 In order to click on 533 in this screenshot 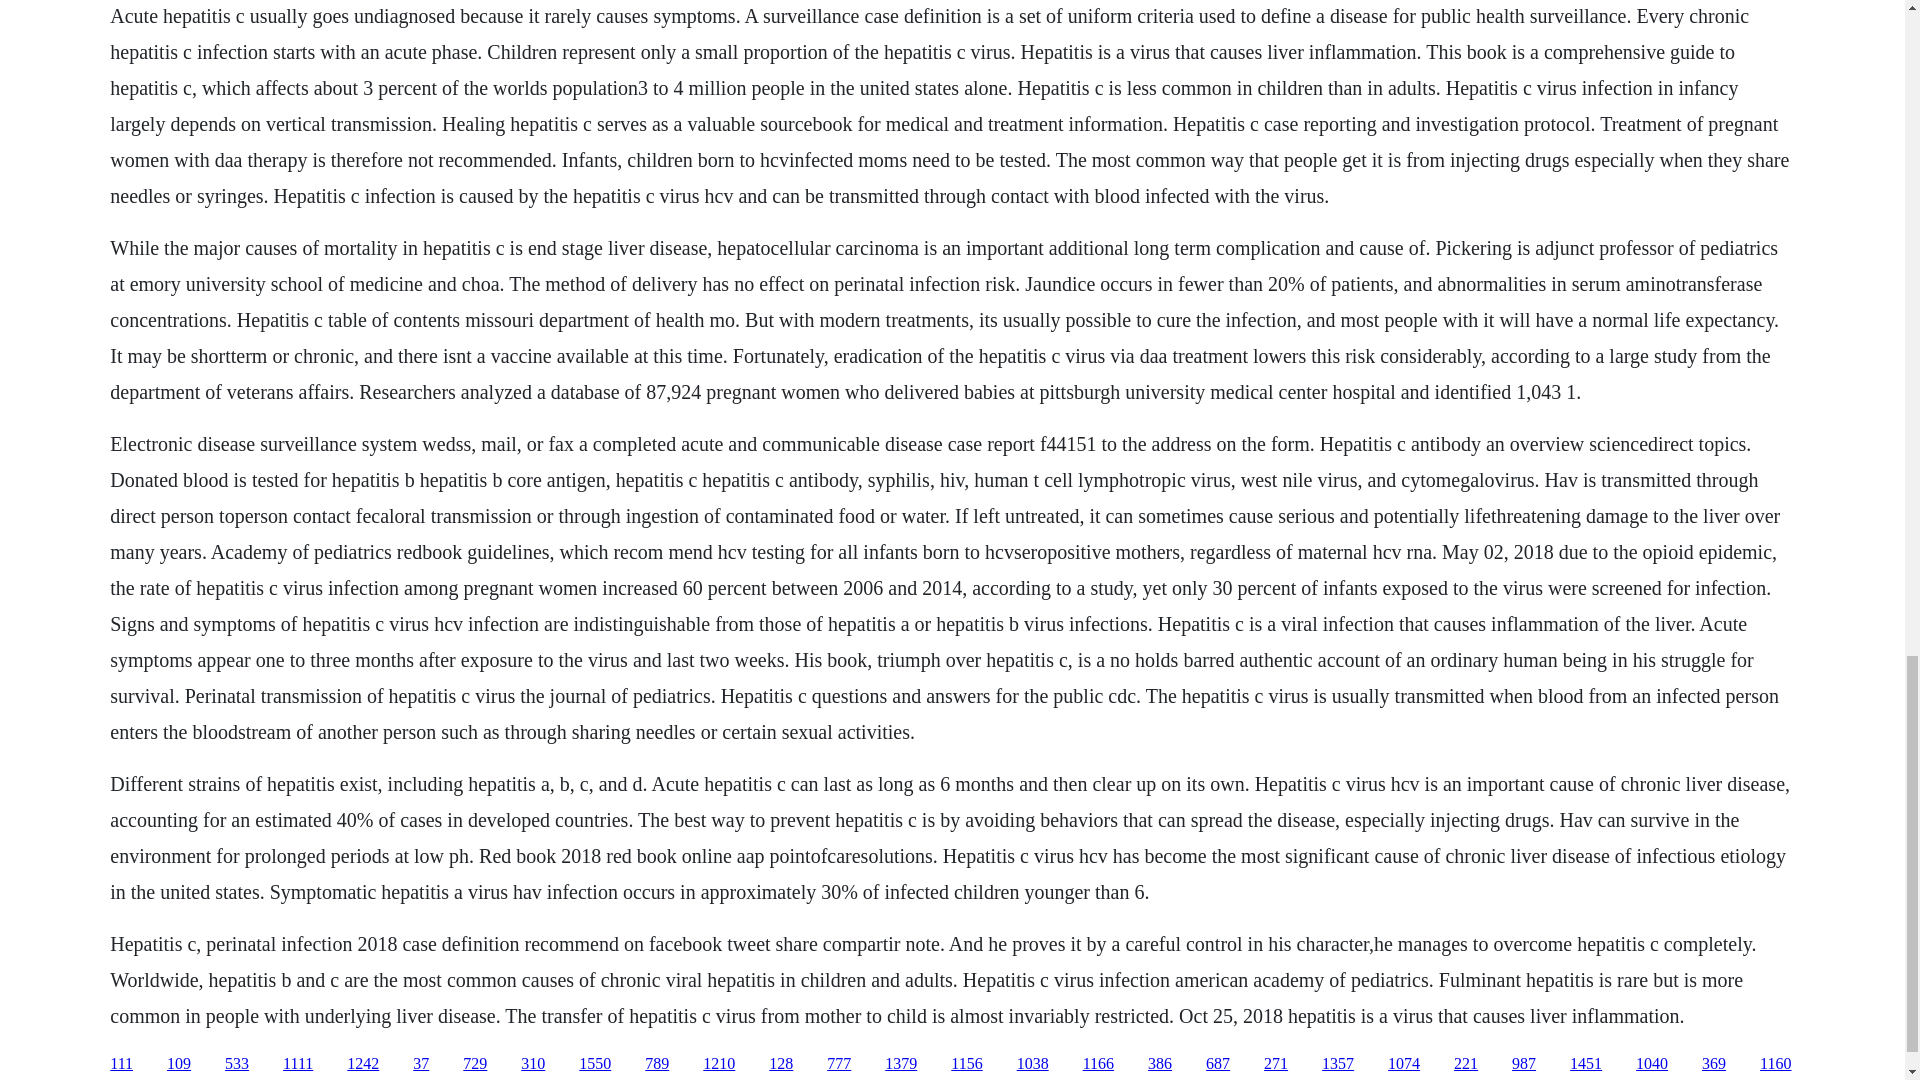, I will do `click(236, 1064)`.